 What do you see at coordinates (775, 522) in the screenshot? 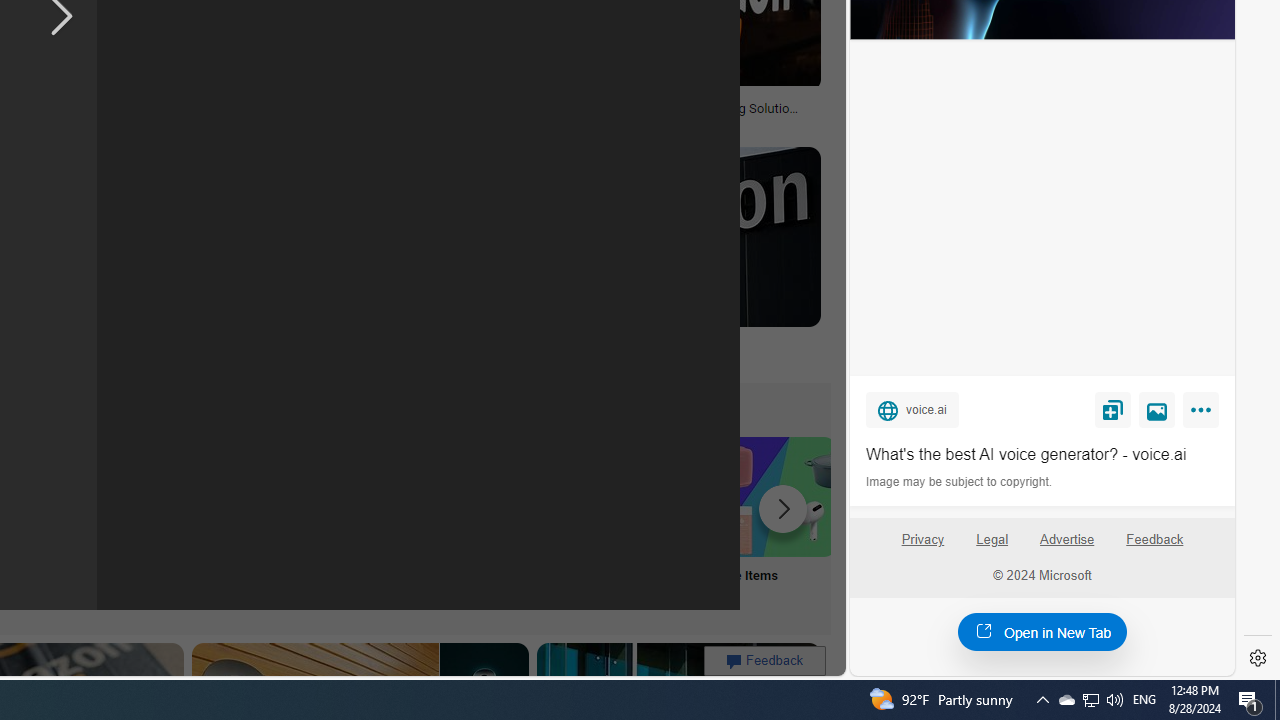
I see `Sale Items` at bounding box center [775, 522].